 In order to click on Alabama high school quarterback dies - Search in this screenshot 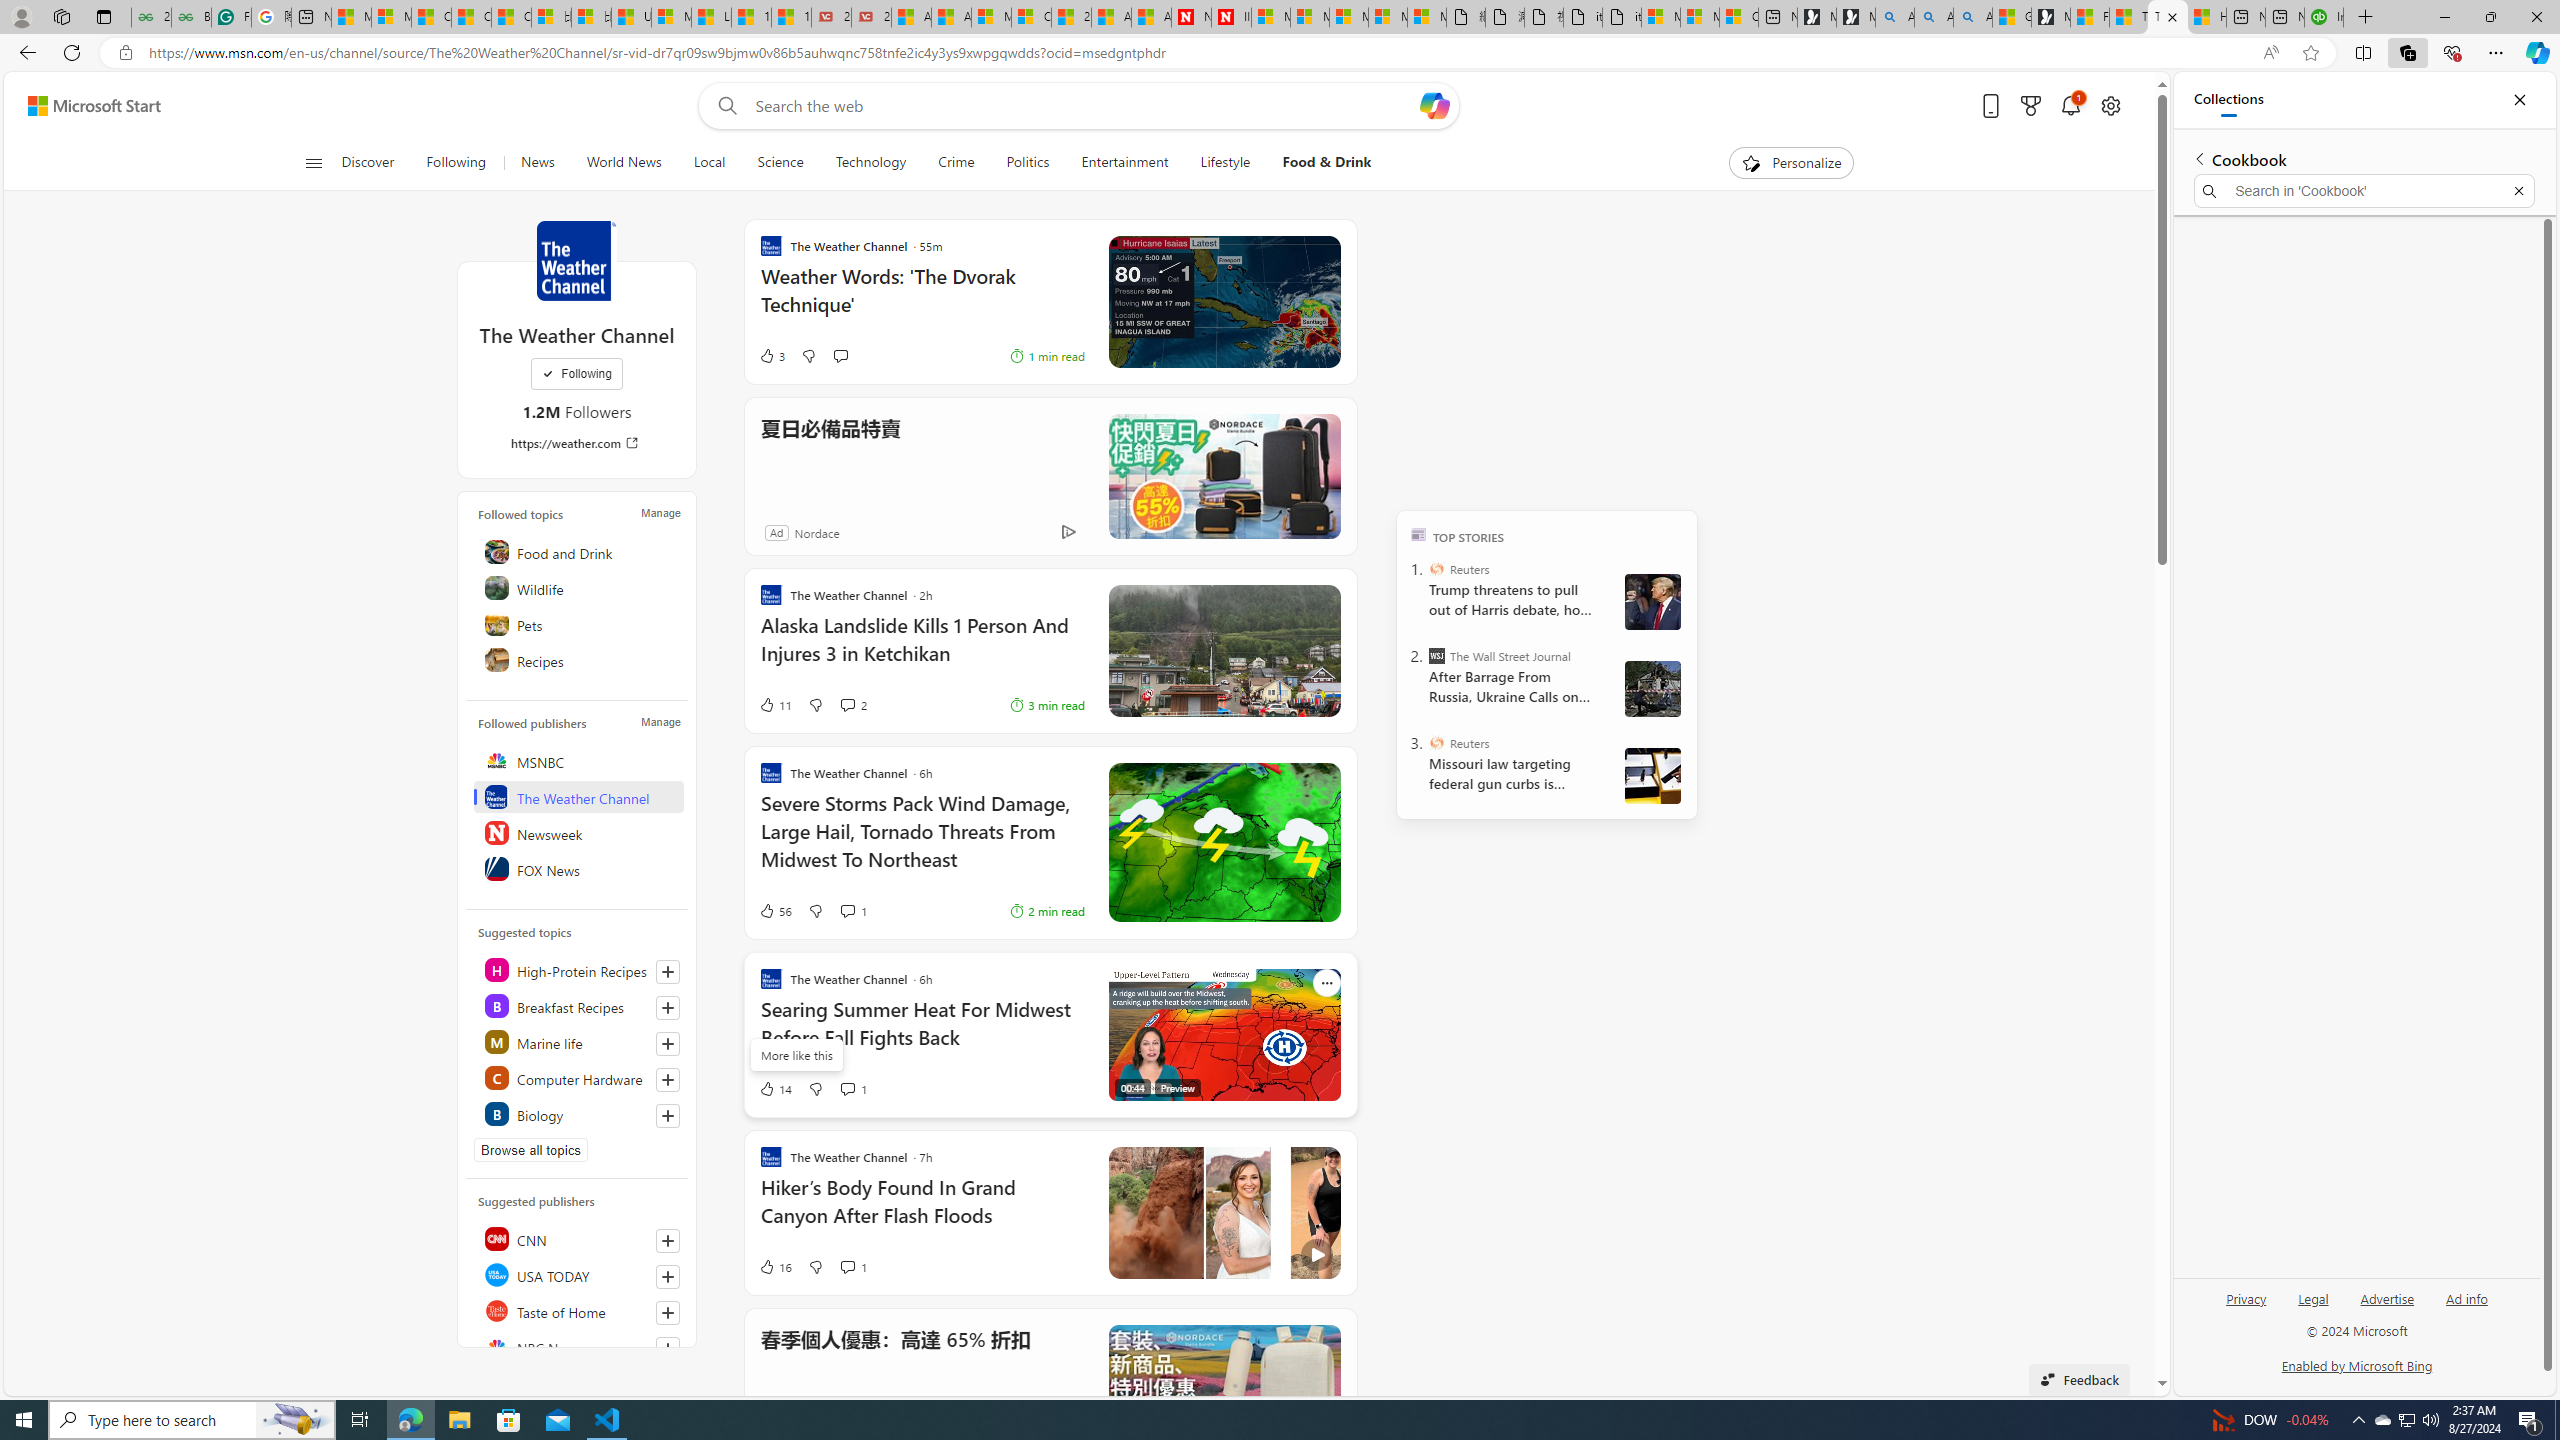, I will do `click(1894, 17)`.